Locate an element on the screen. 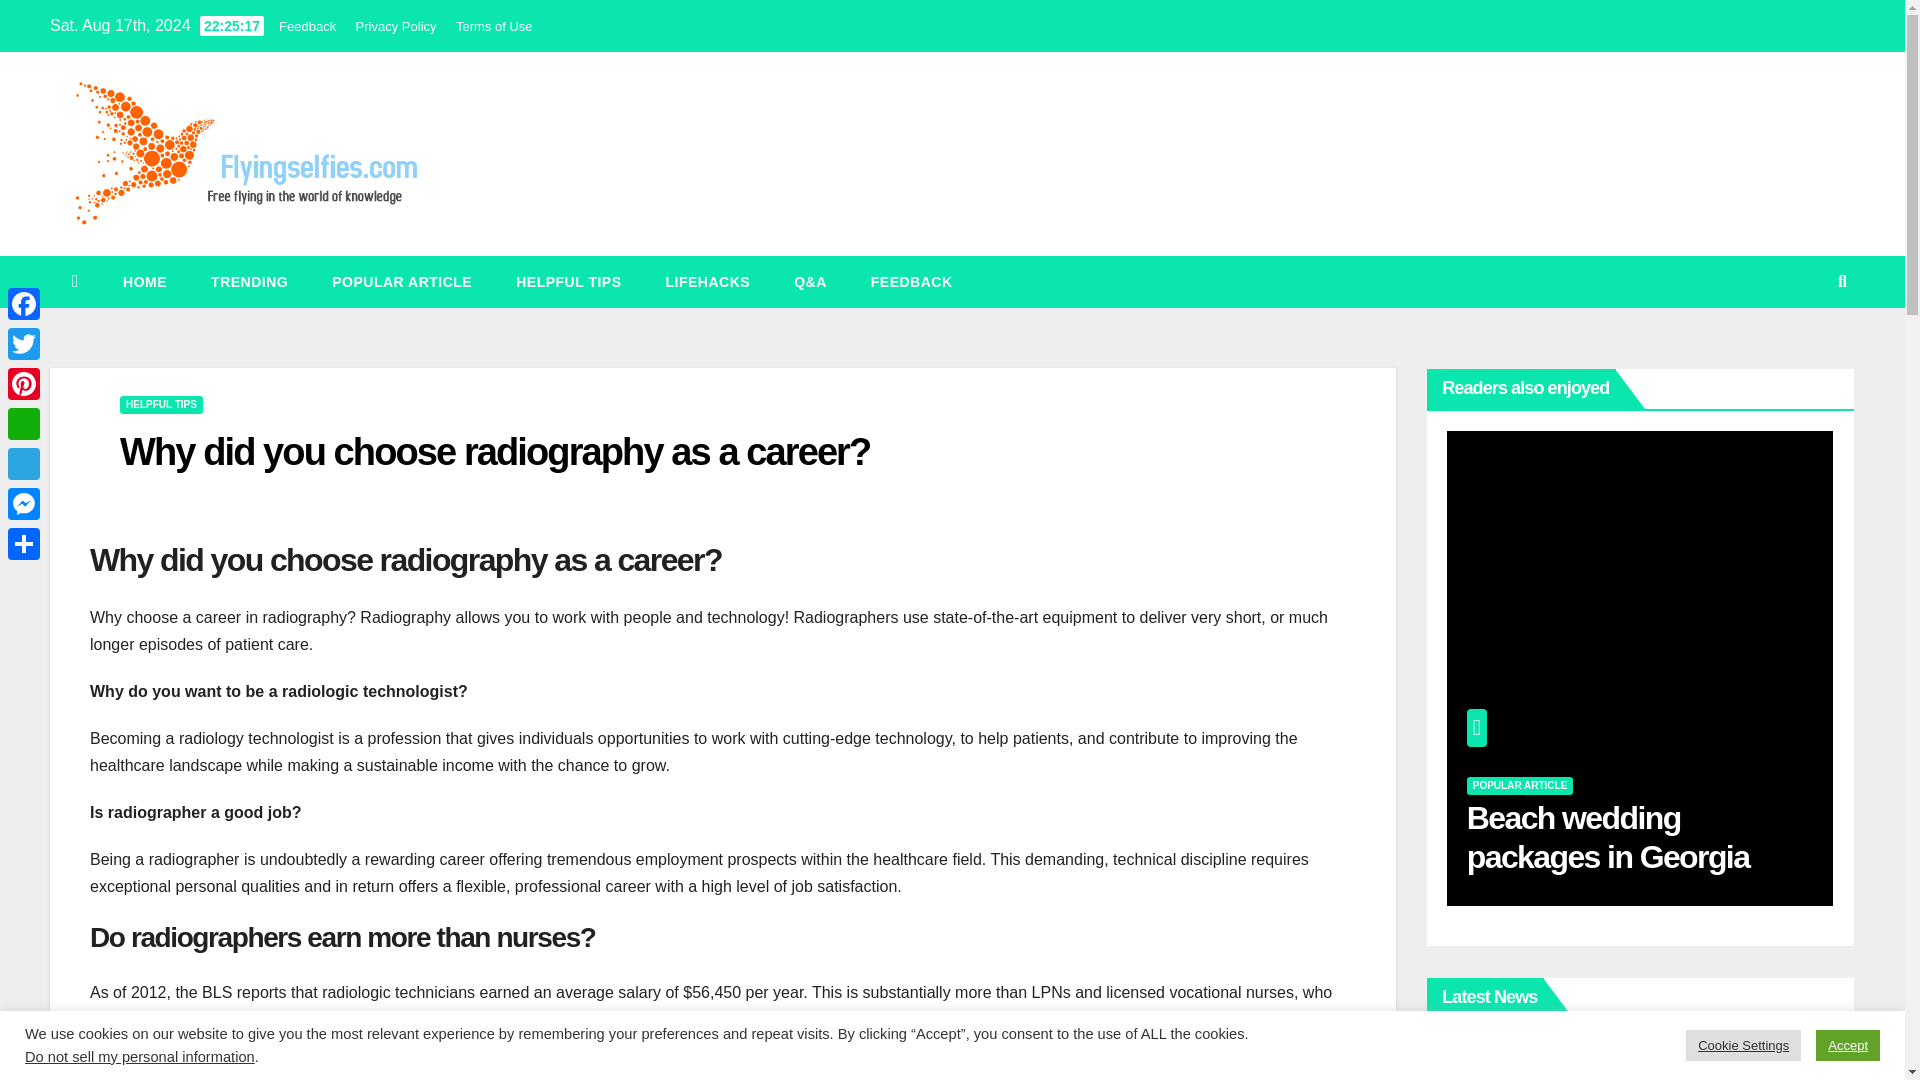  TRENDING is located at coordinates (248, 281).